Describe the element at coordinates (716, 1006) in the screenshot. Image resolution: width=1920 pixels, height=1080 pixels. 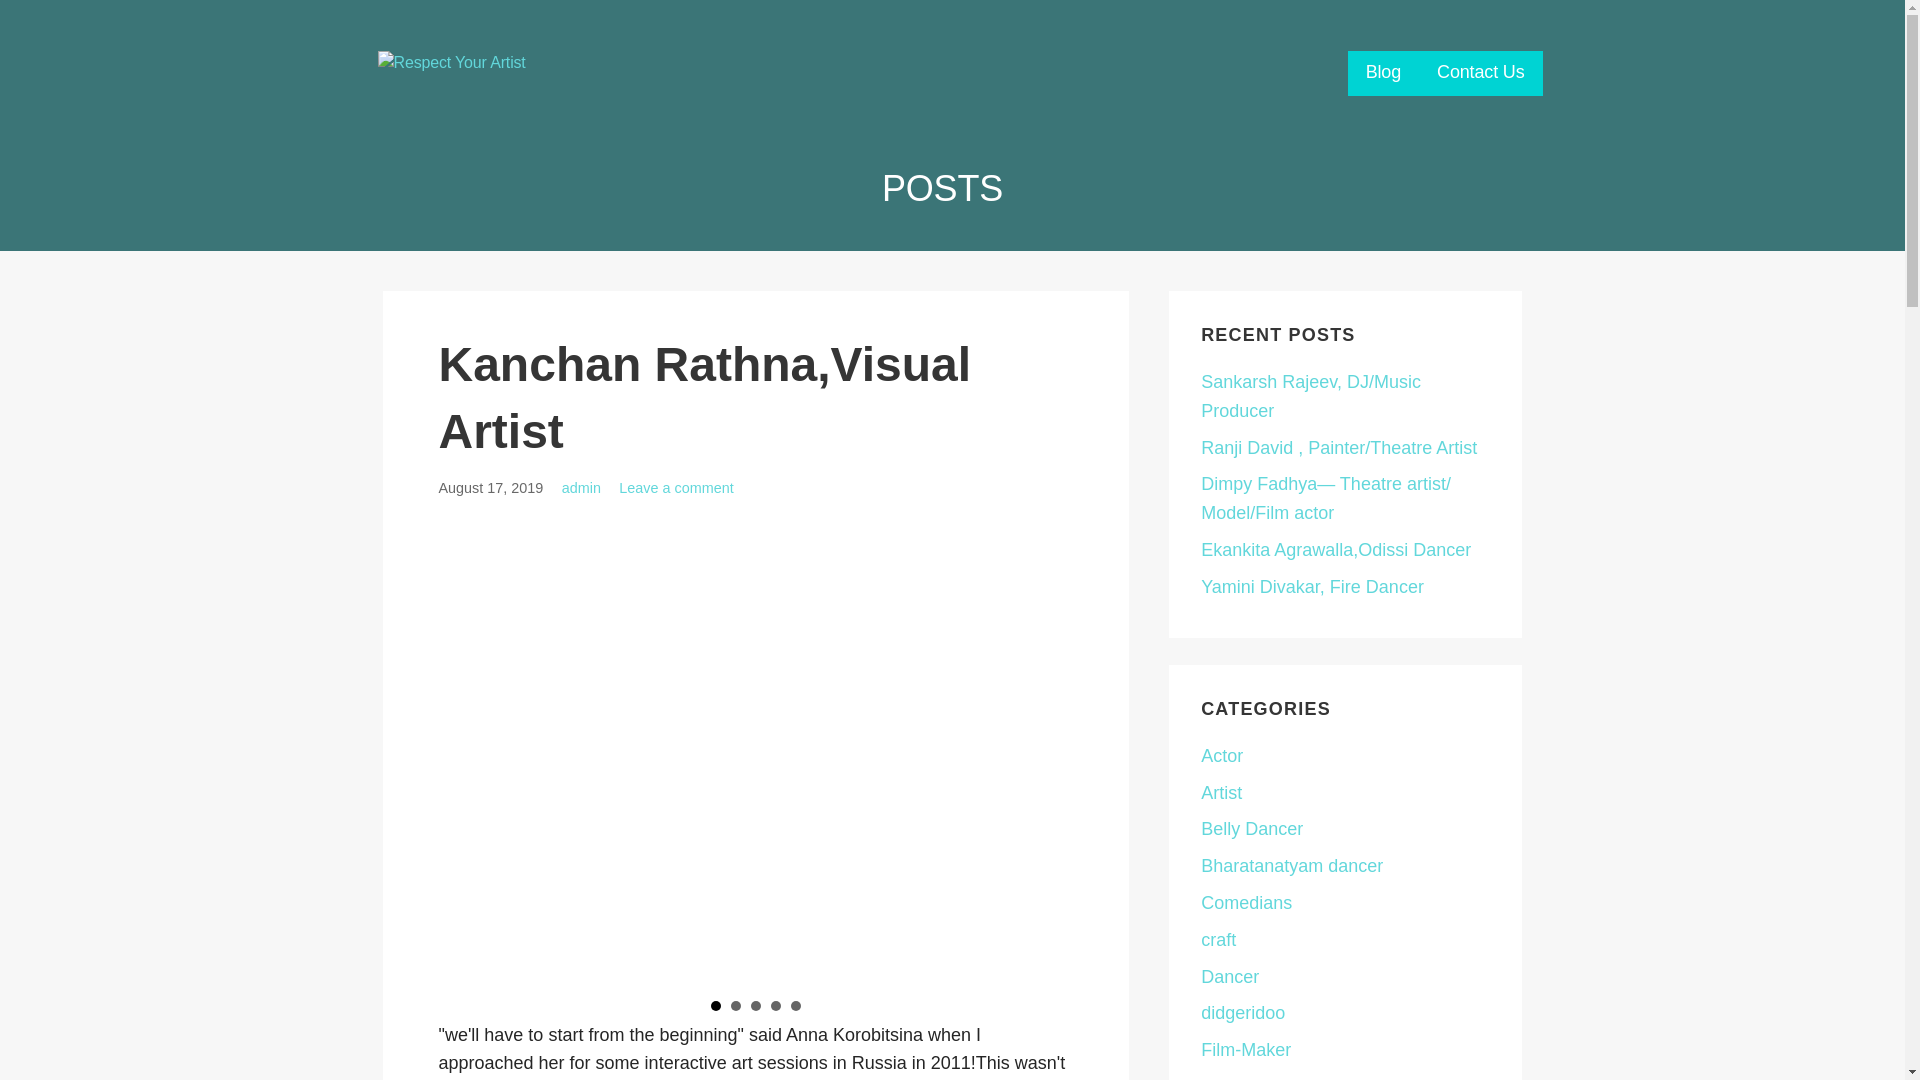
I see `1` at that location.